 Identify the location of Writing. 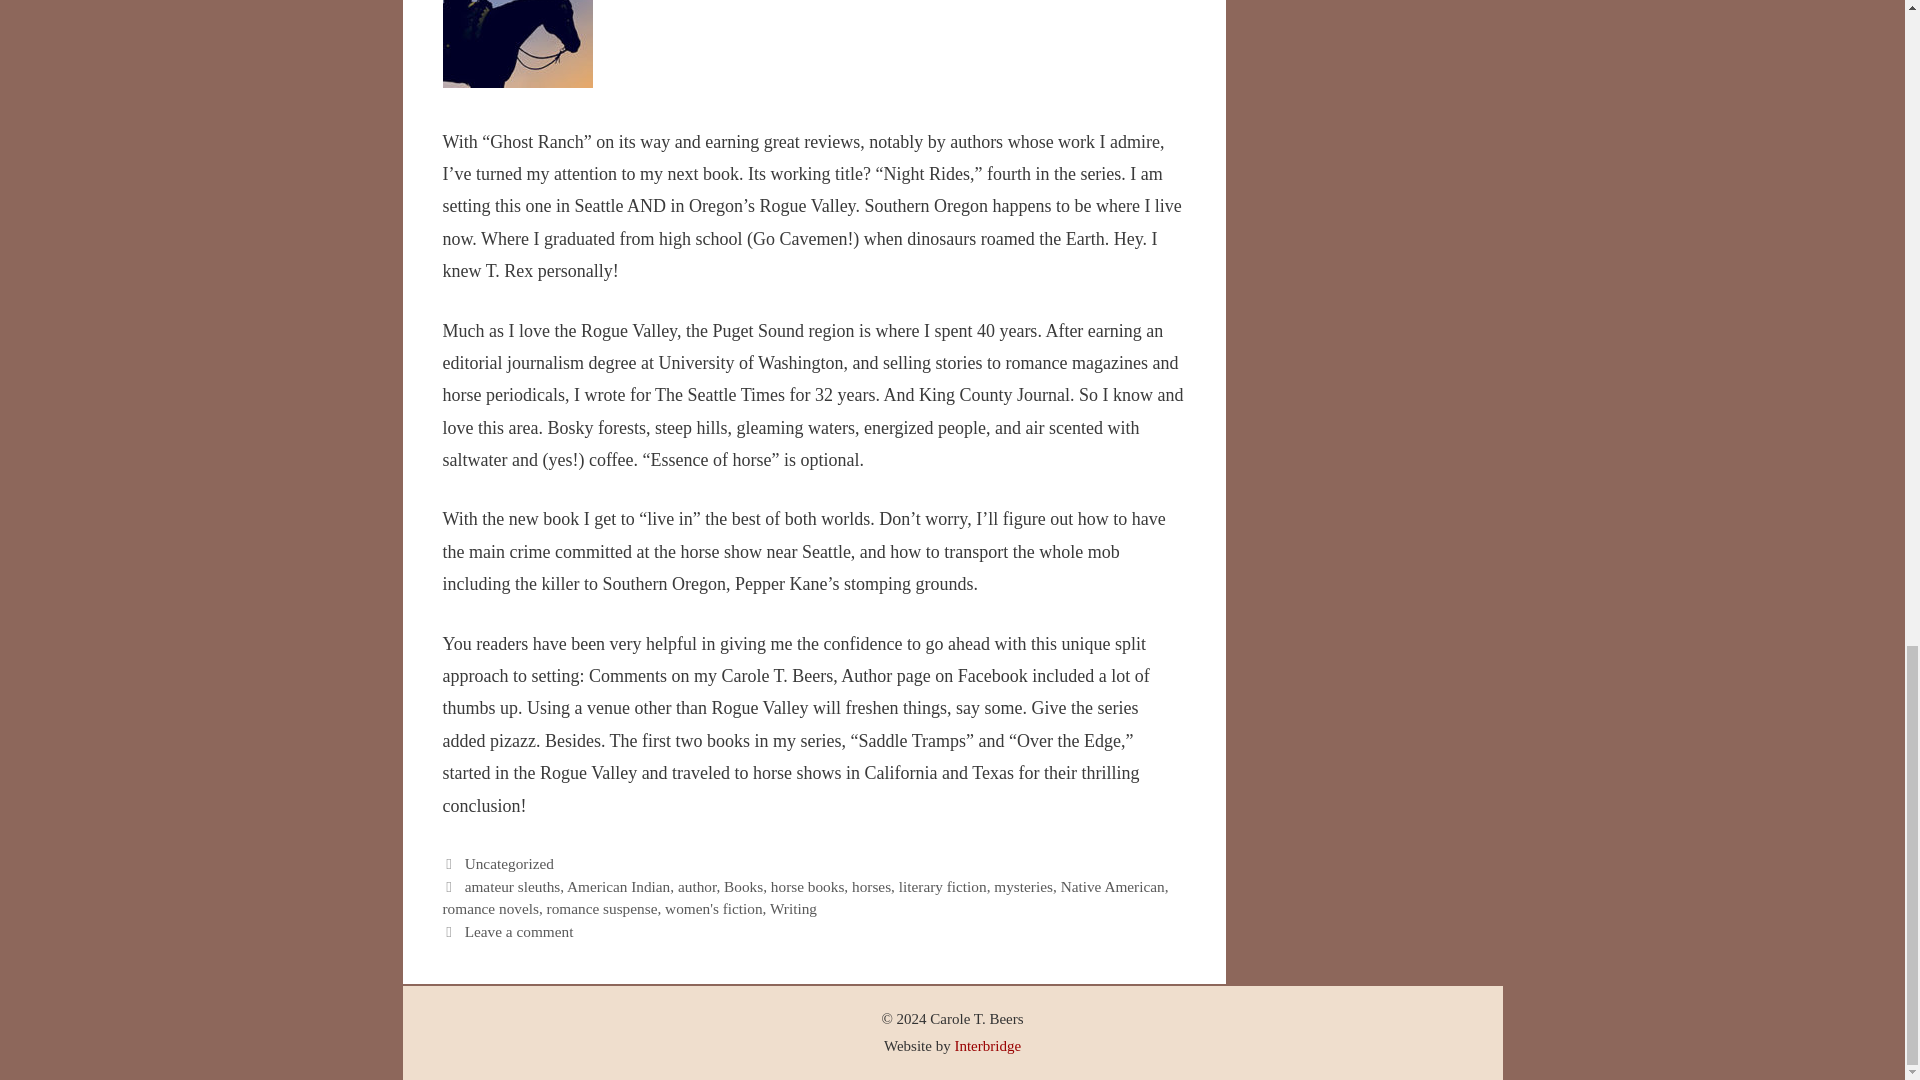
(793, 908).